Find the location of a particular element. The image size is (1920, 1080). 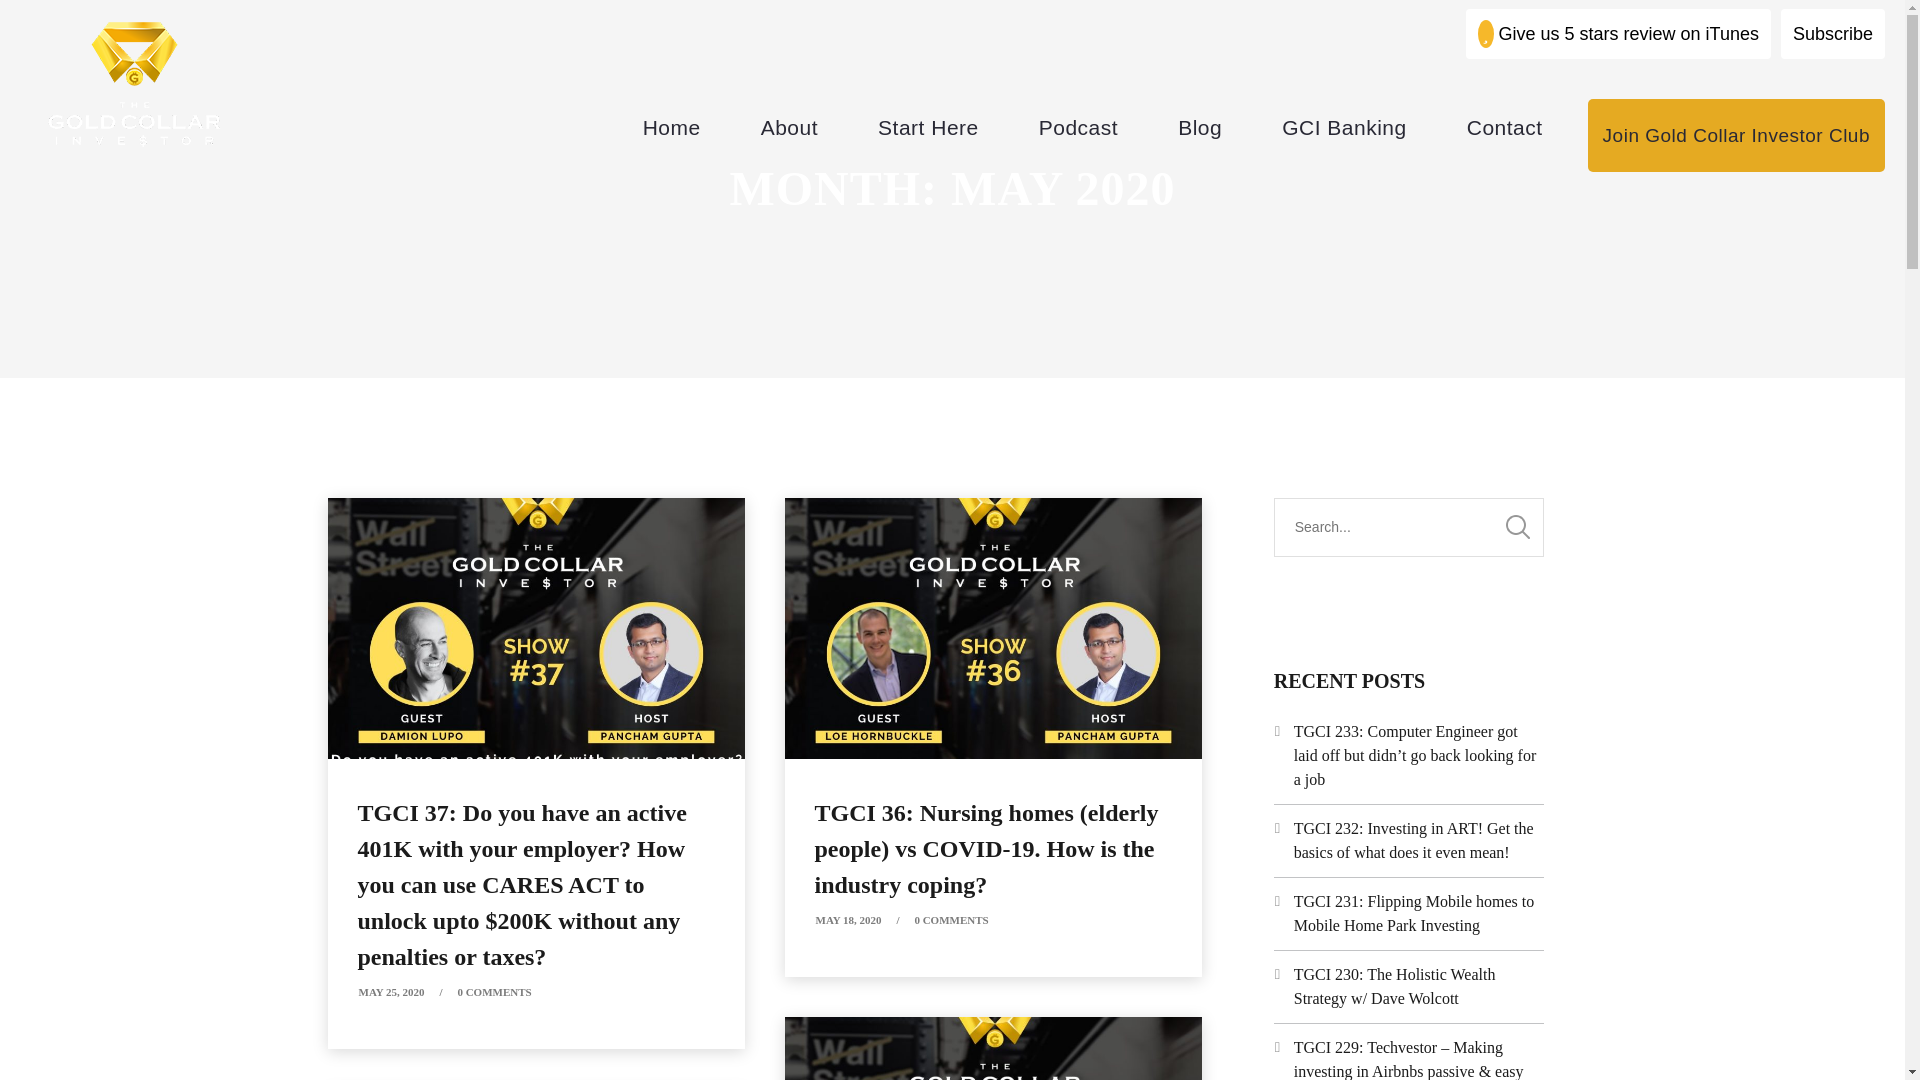

About is located at coordinates (790, 127).